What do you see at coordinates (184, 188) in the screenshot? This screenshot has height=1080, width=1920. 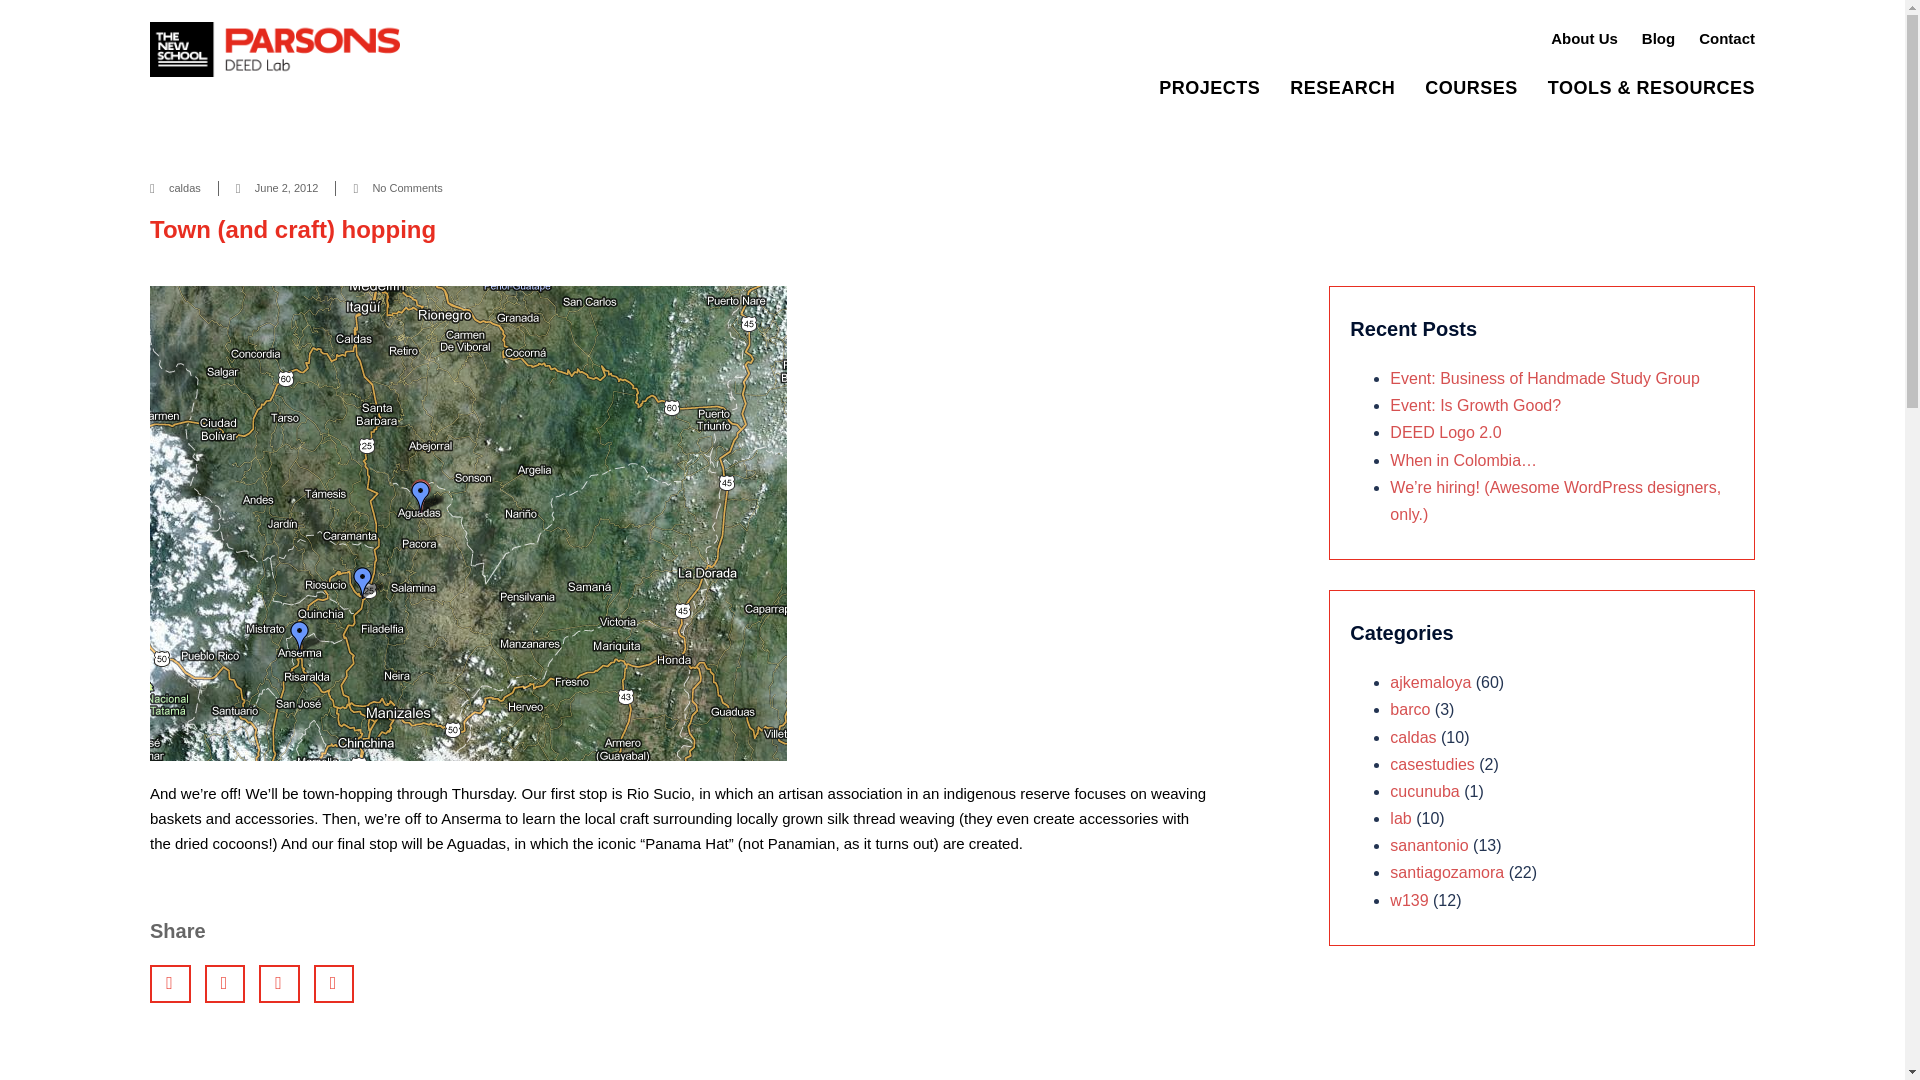 I see `caldas` at bounding box center [184, 188].